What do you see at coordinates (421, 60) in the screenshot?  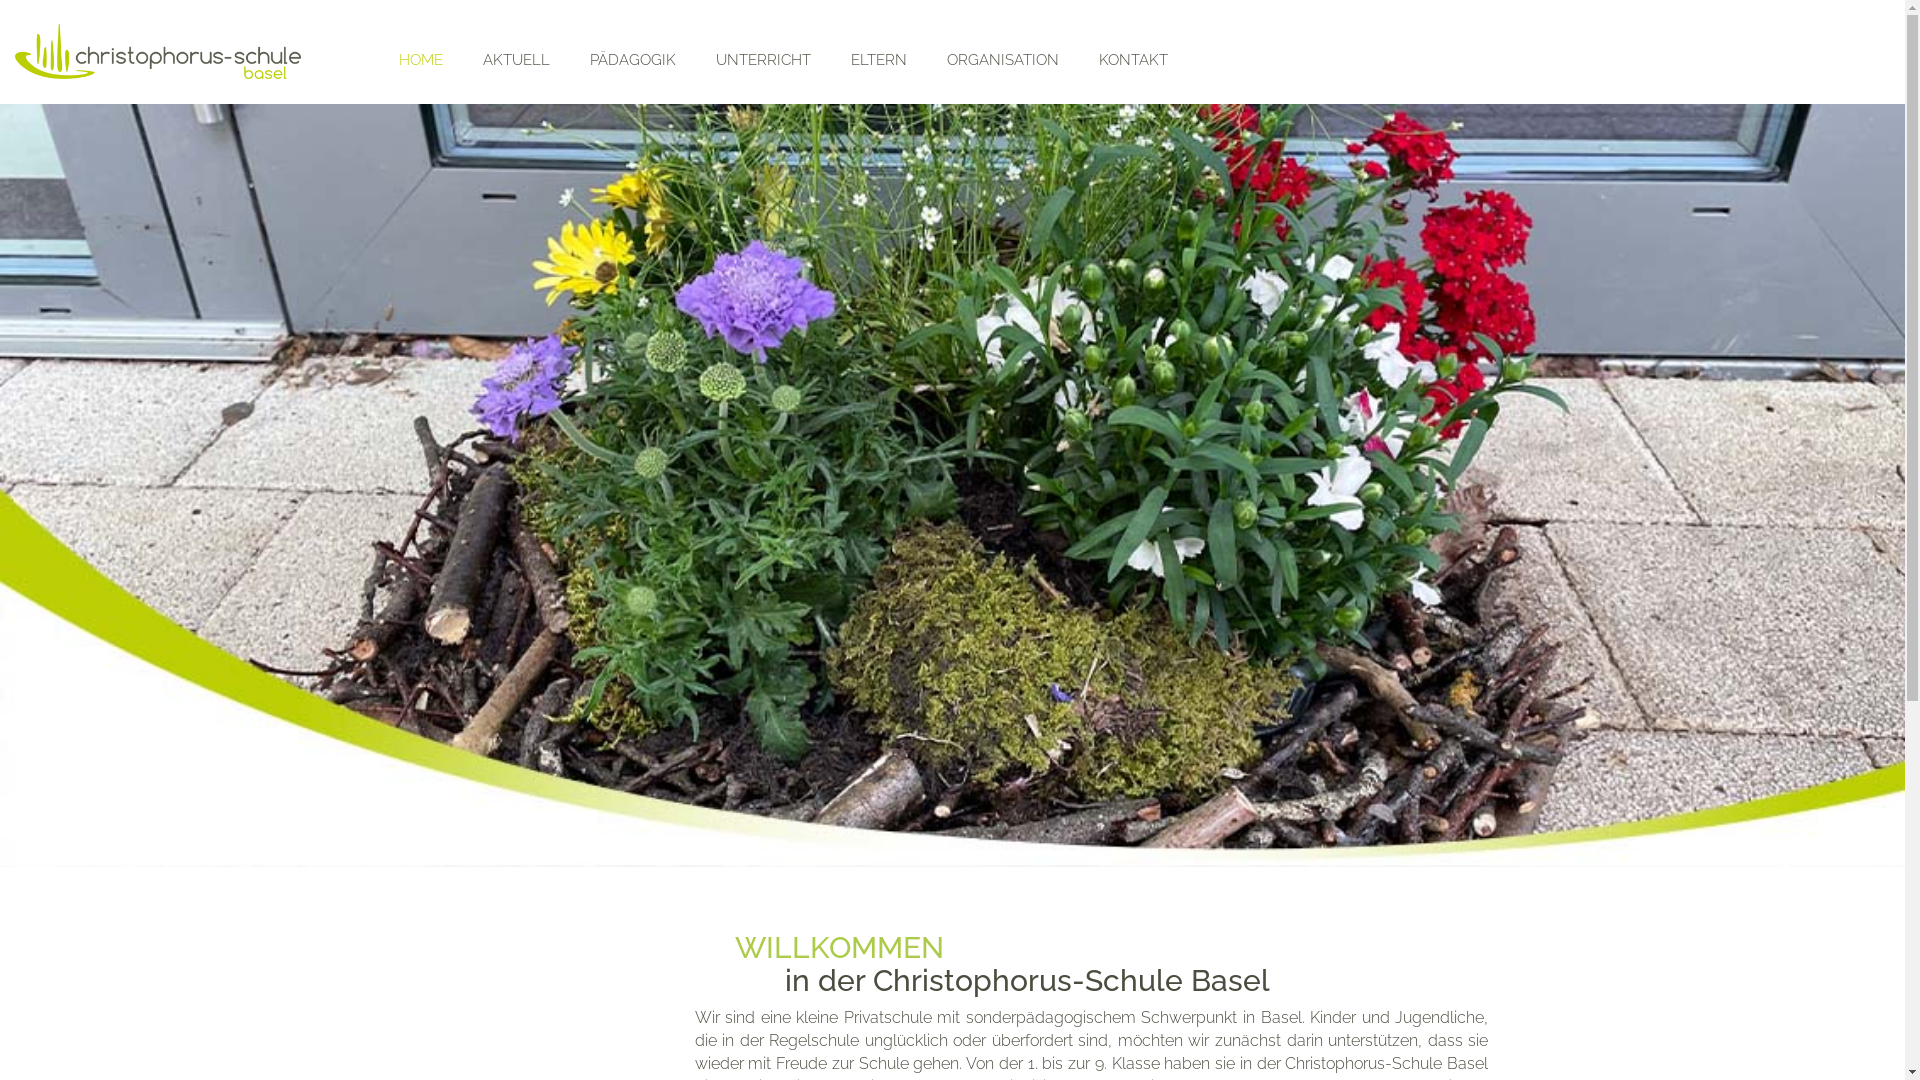 I see `HOME` at bounding box center [421, 60].